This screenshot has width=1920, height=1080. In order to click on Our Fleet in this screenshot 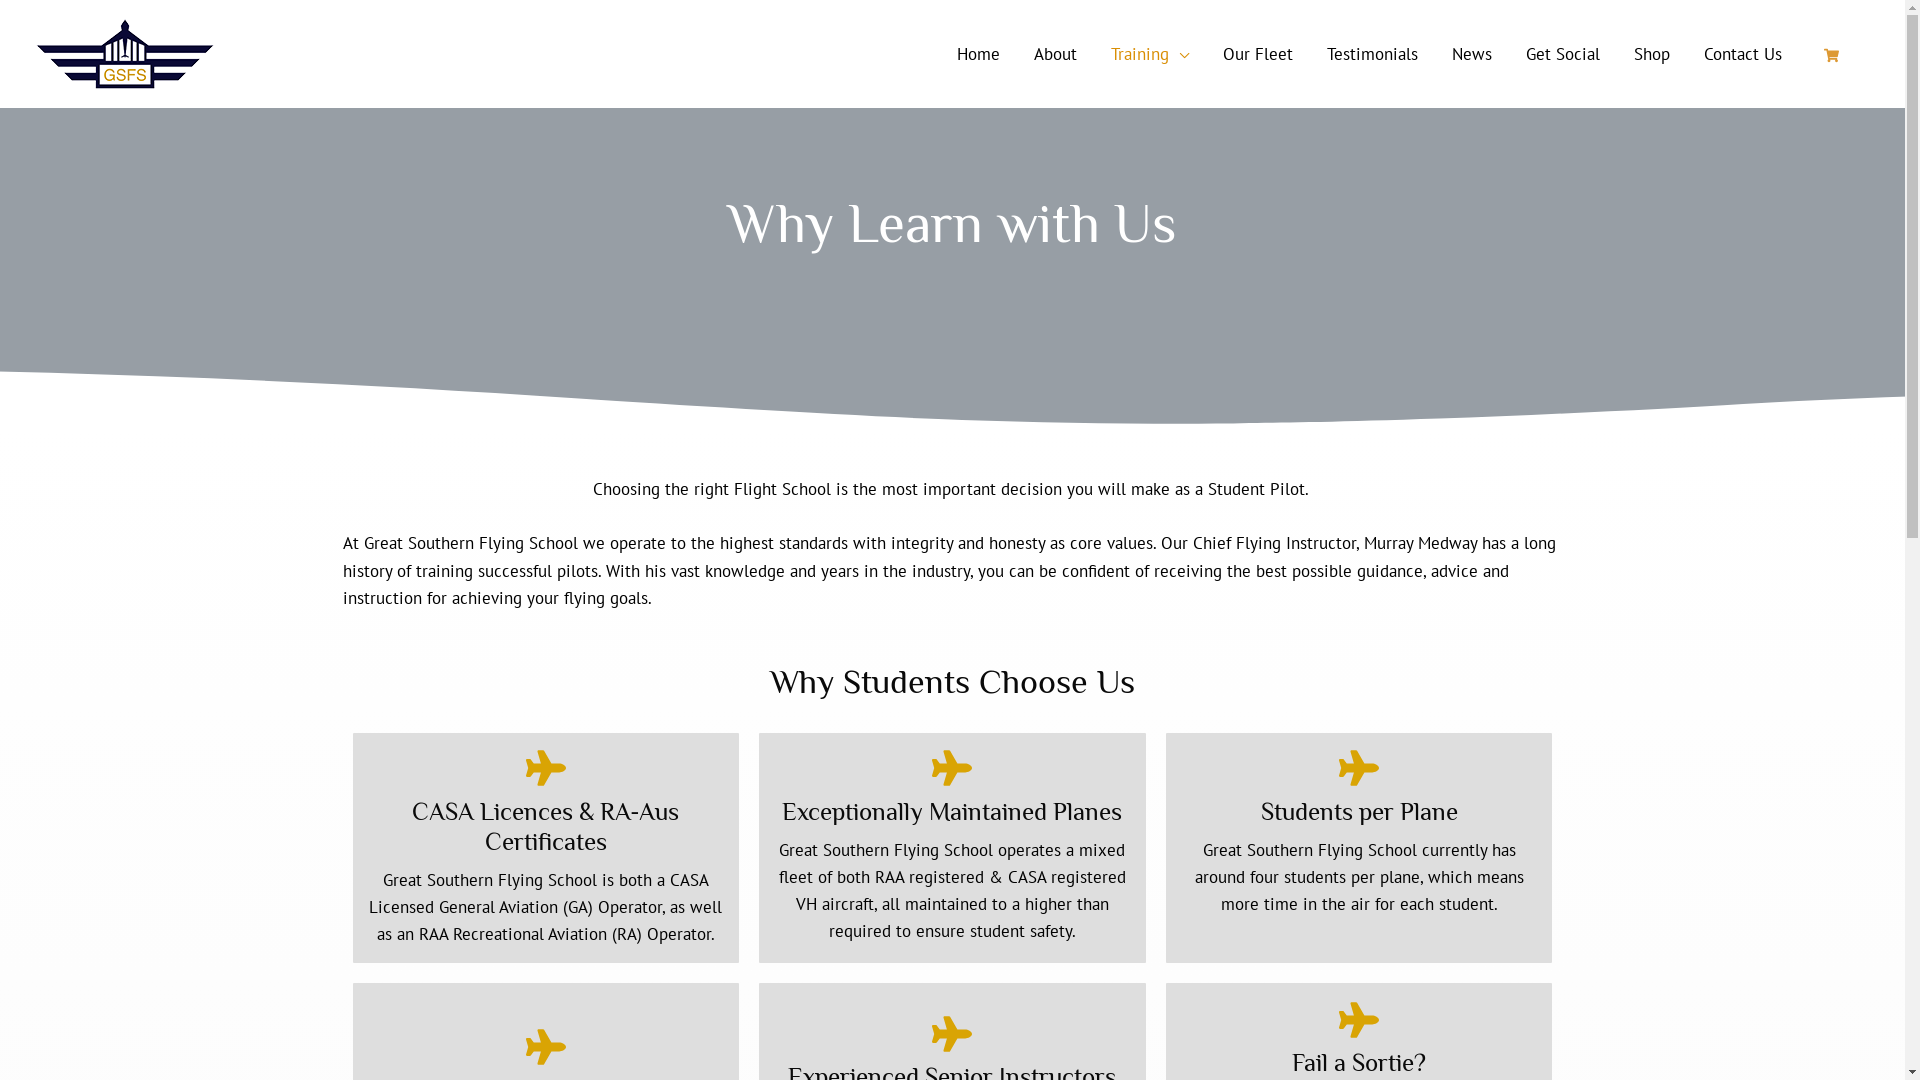, I will do `click(1258, 54)`.